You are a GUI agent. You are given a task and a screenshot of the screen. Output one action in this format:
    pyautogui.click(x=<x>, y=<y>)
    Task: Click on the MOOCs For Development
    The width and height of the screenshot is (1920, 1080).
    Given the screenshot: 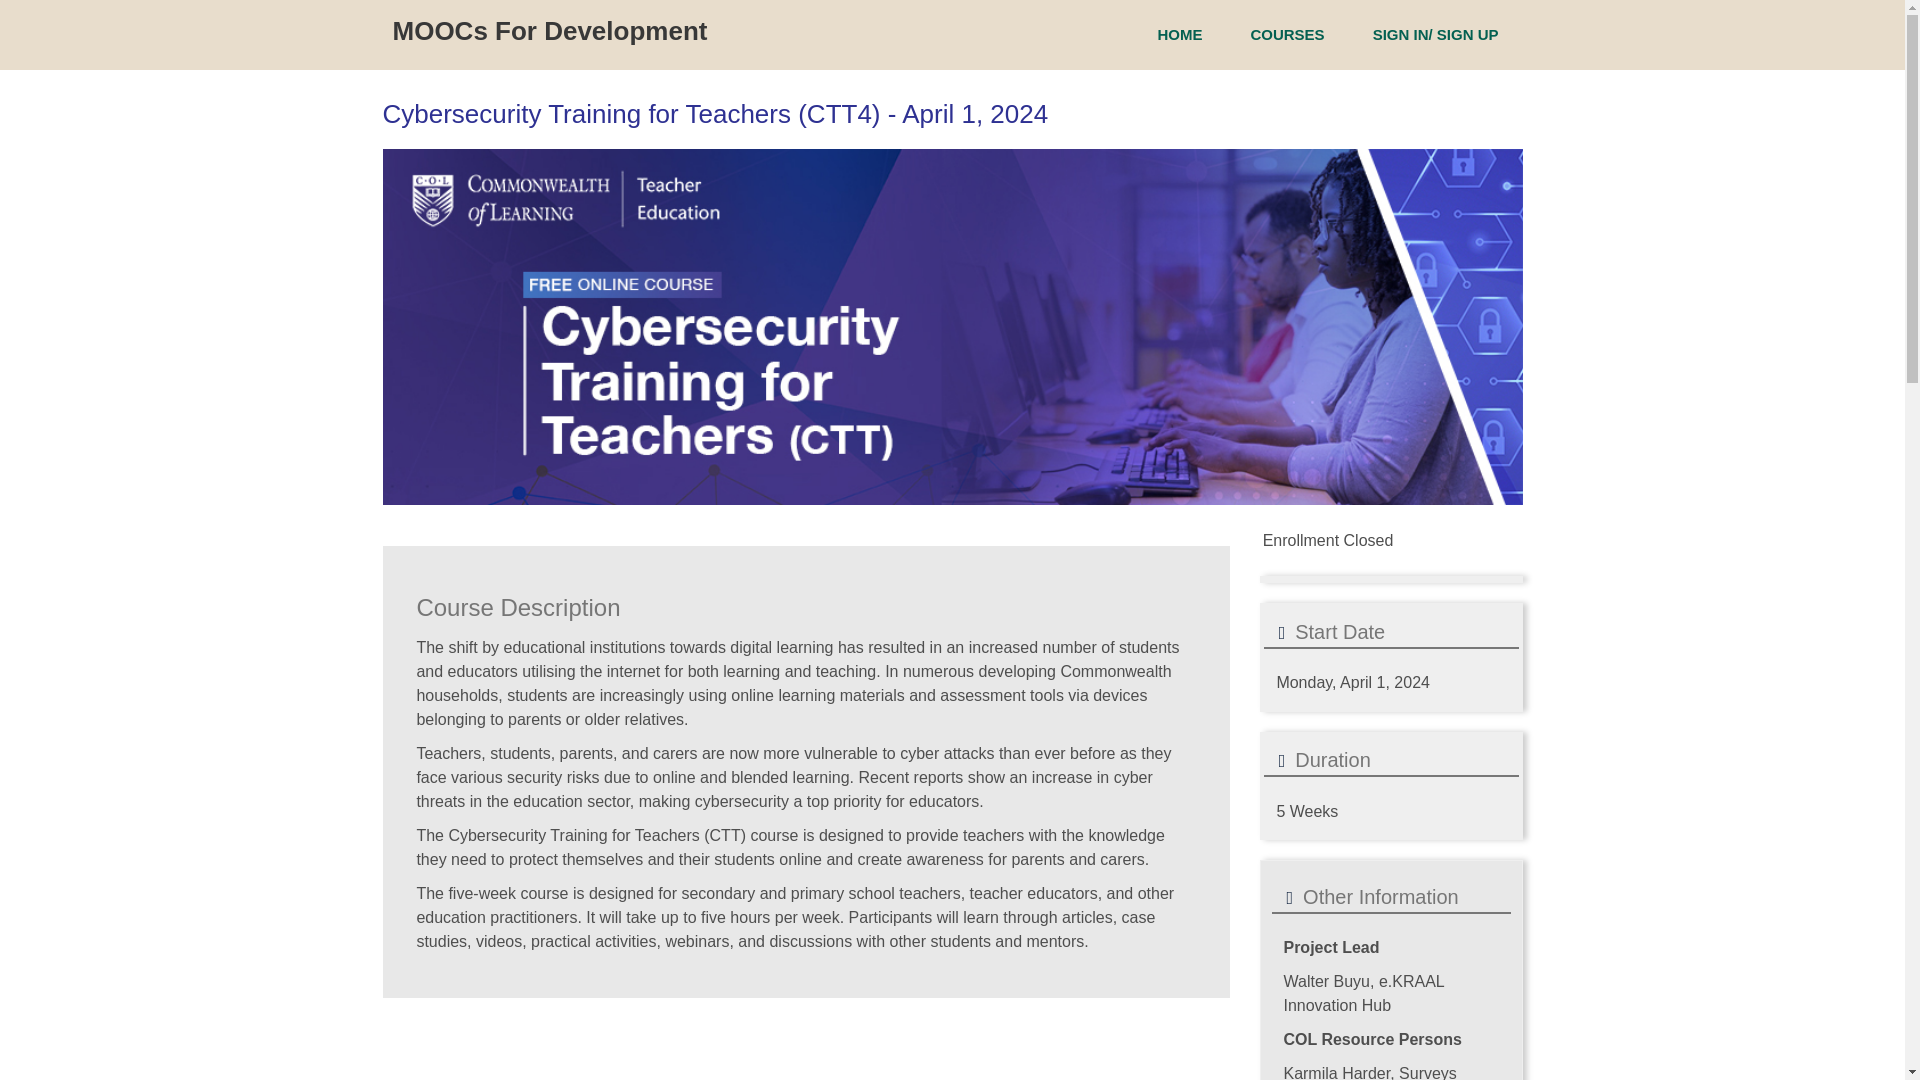 What is the action you would take?
    pyautogui.click(x=548, y=31)
    